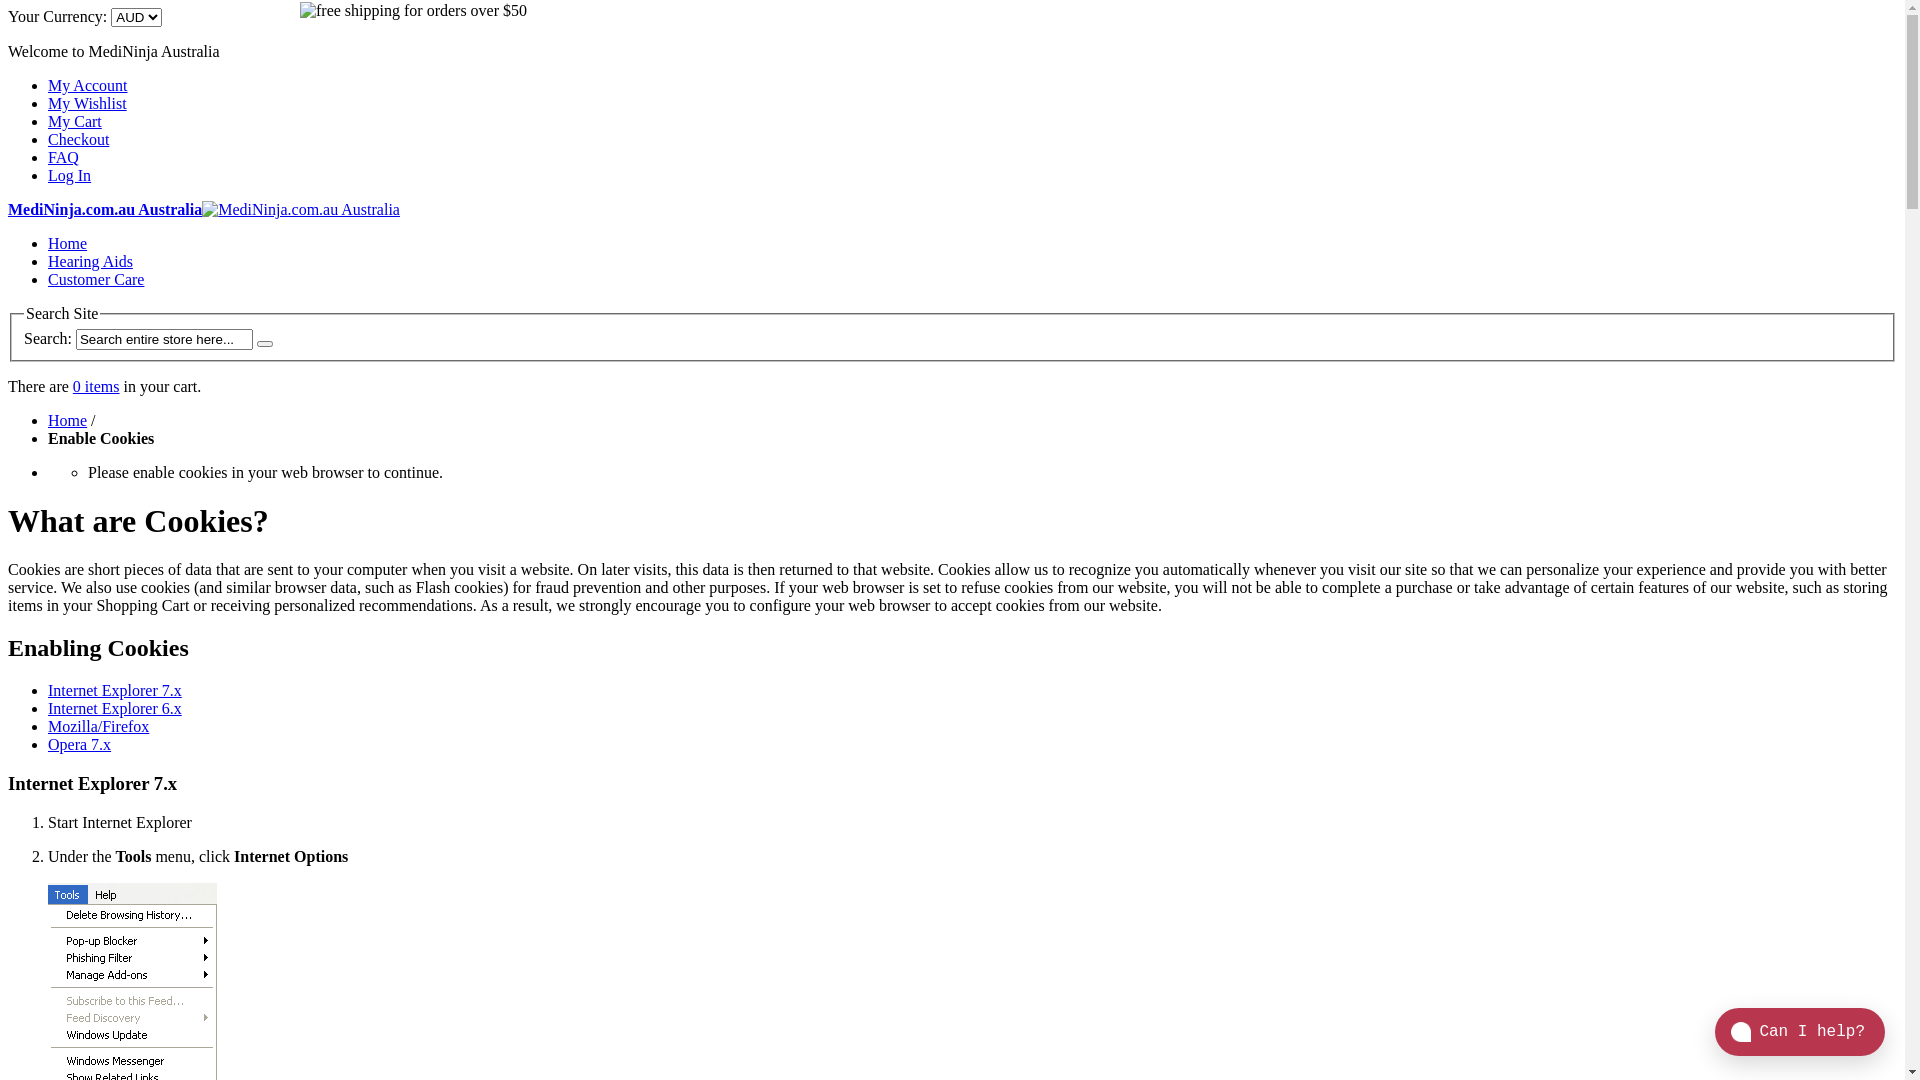  Describe the element at coordinates (64, 158) in the screenshot. I see `FAQ` at that location.